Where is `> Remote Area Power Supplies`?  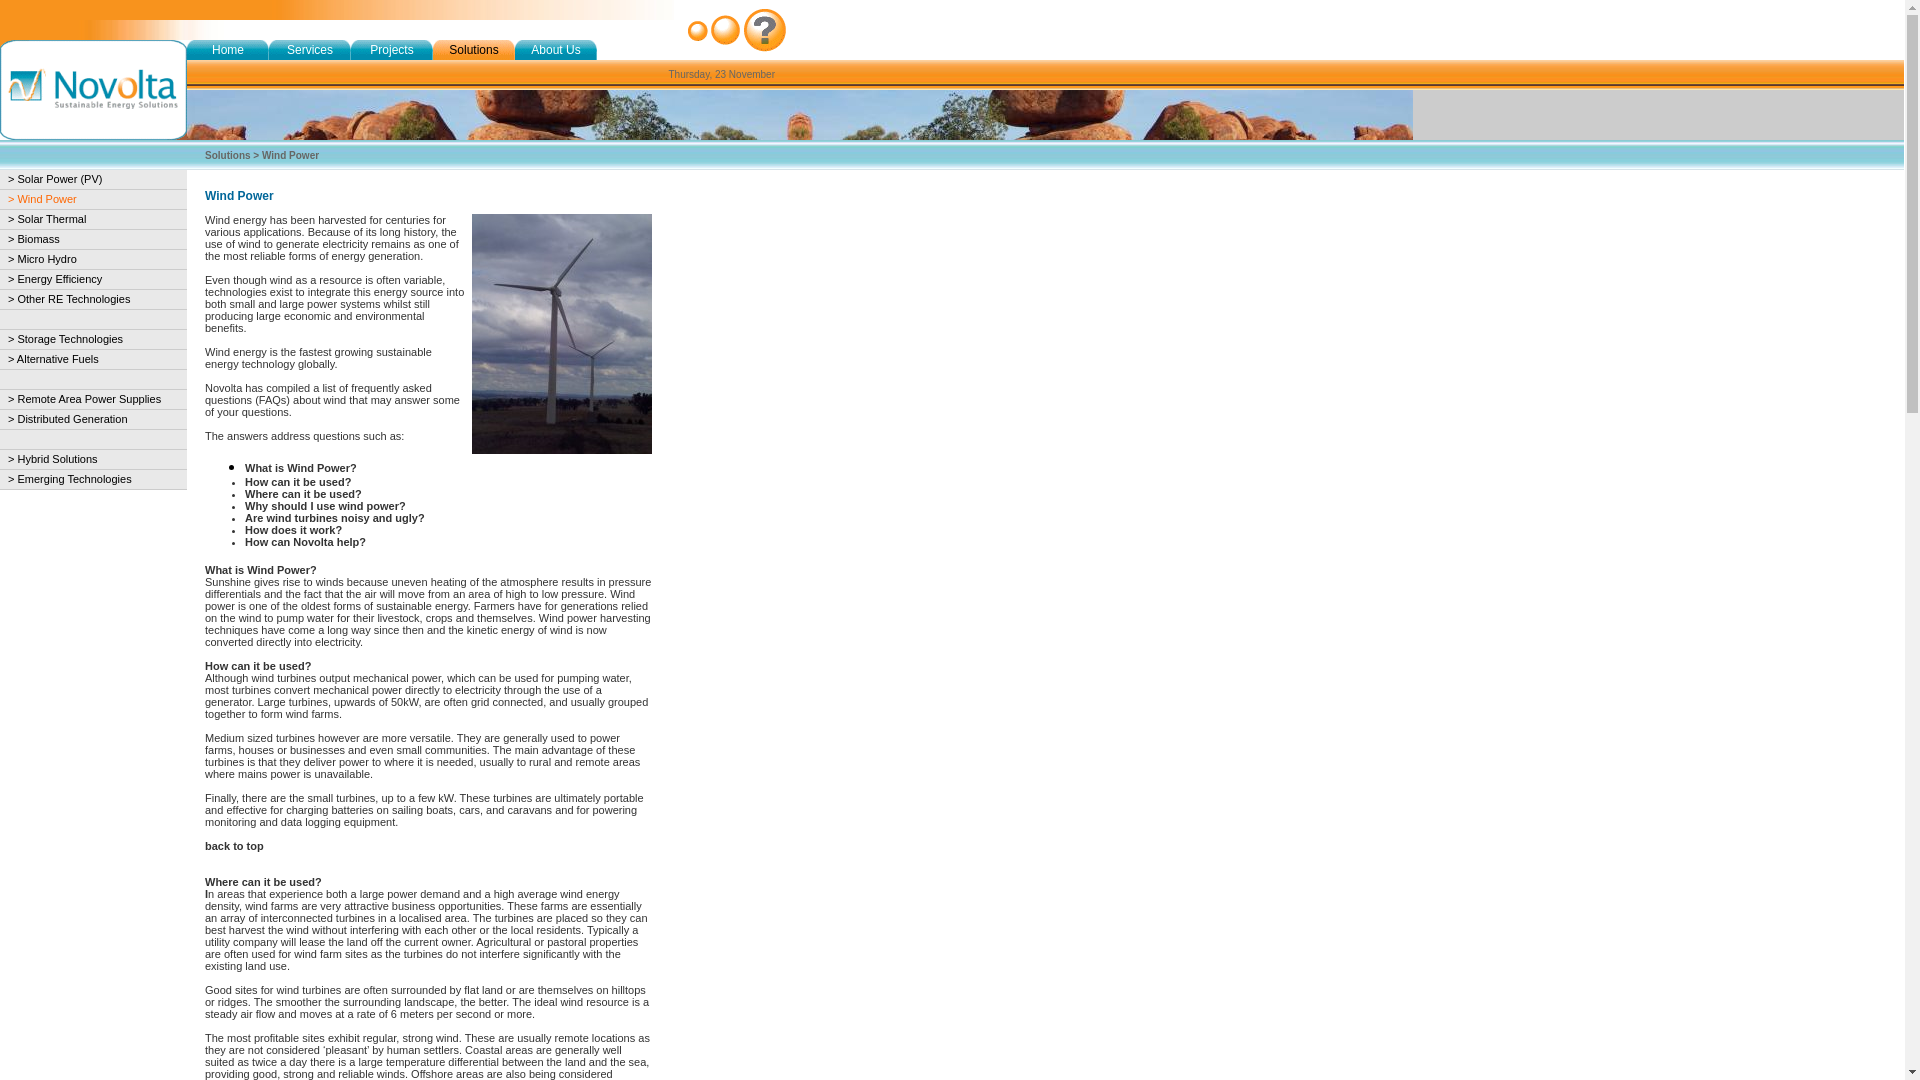 > Remote Area Power Supplies is located at coordinates (84, 399).